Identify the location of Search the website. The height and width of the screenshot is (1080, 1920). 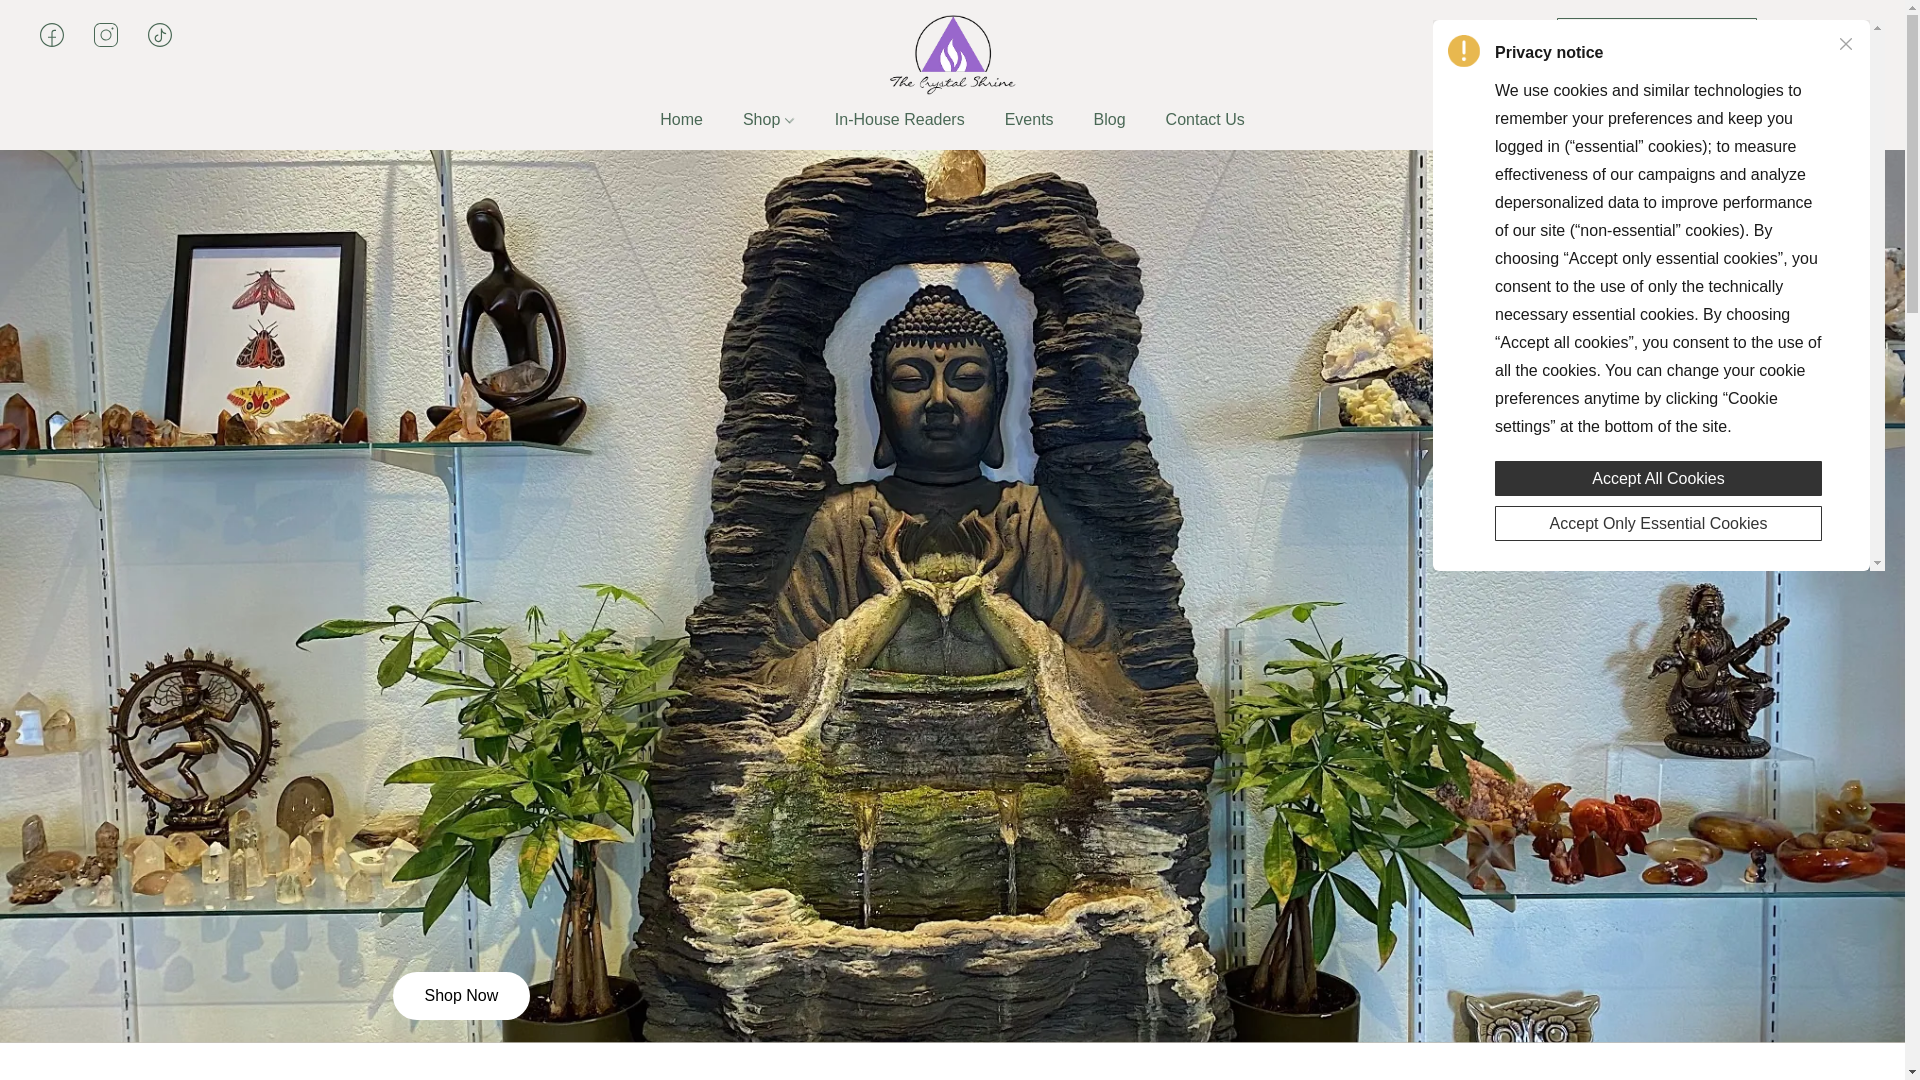
(1798, 34).